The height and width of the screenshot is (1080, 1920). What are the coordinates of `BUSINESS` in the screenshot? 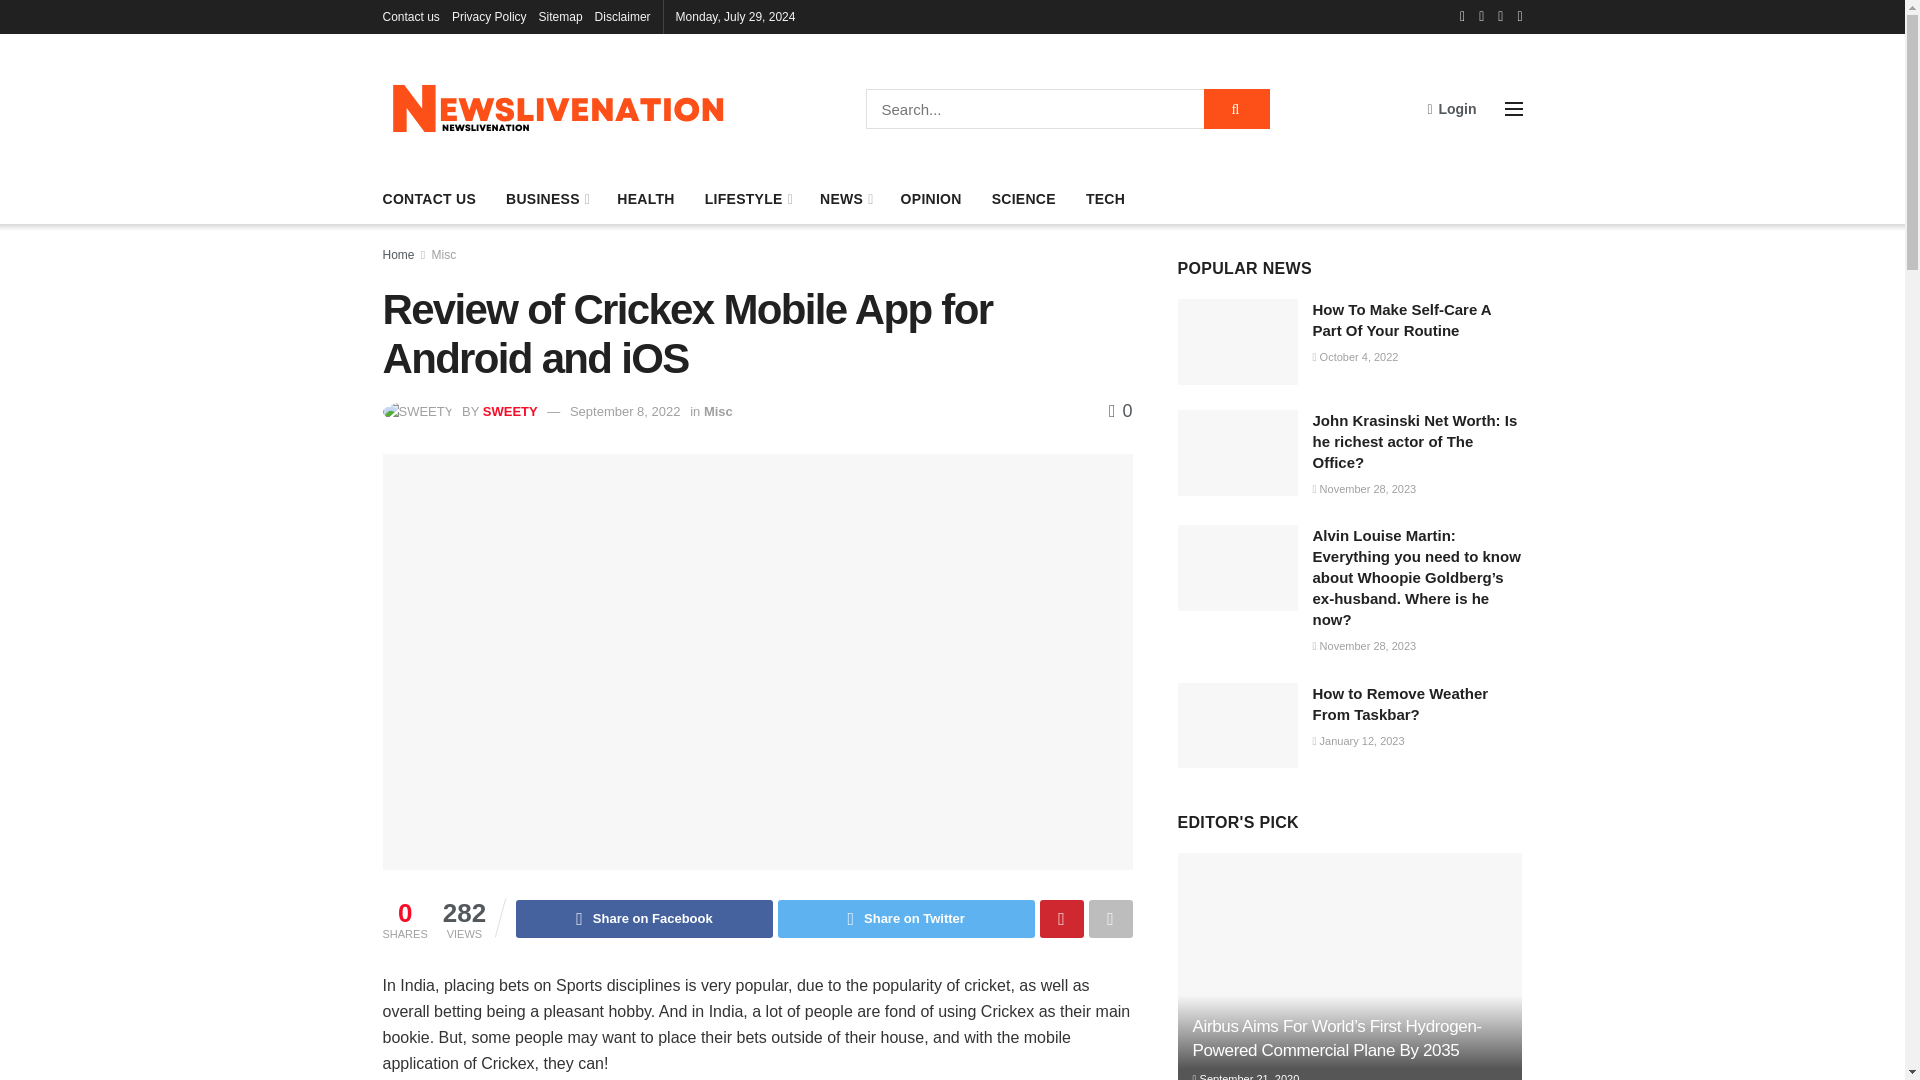 It's located at (546, 198).